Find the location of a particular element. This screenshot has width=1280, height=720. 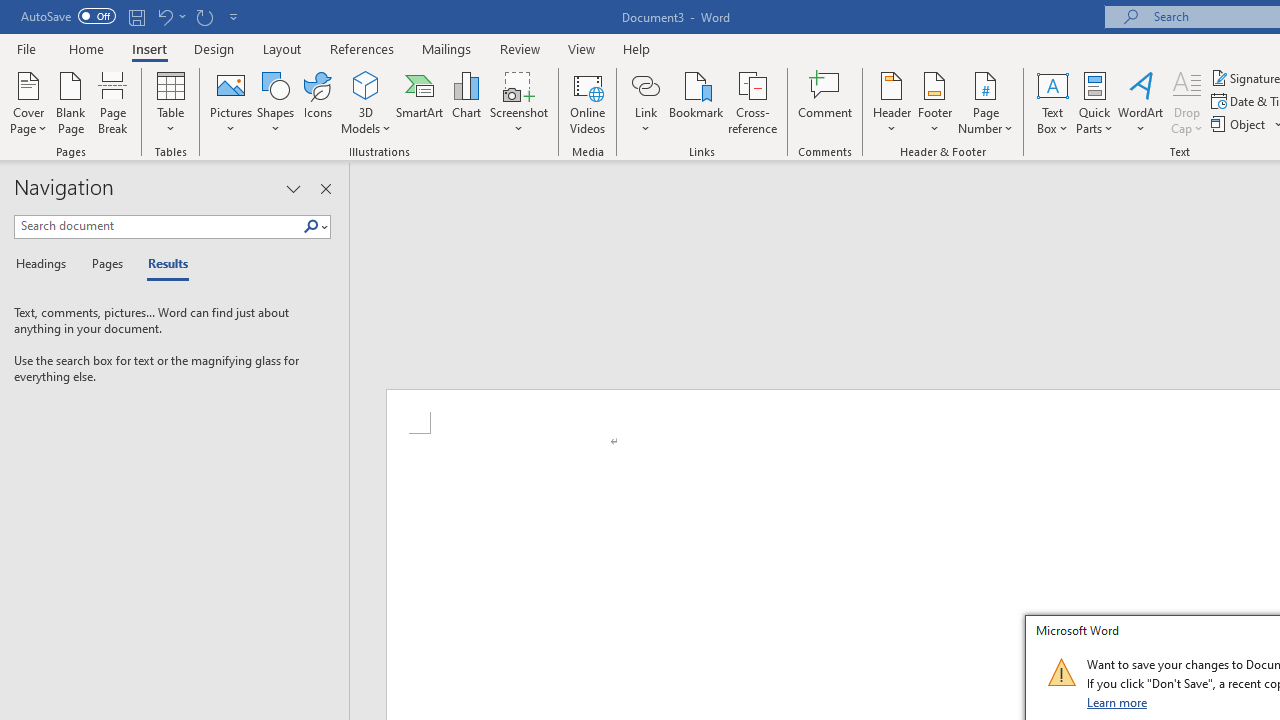

Quick Parts is located at coordinates (1094, 102).